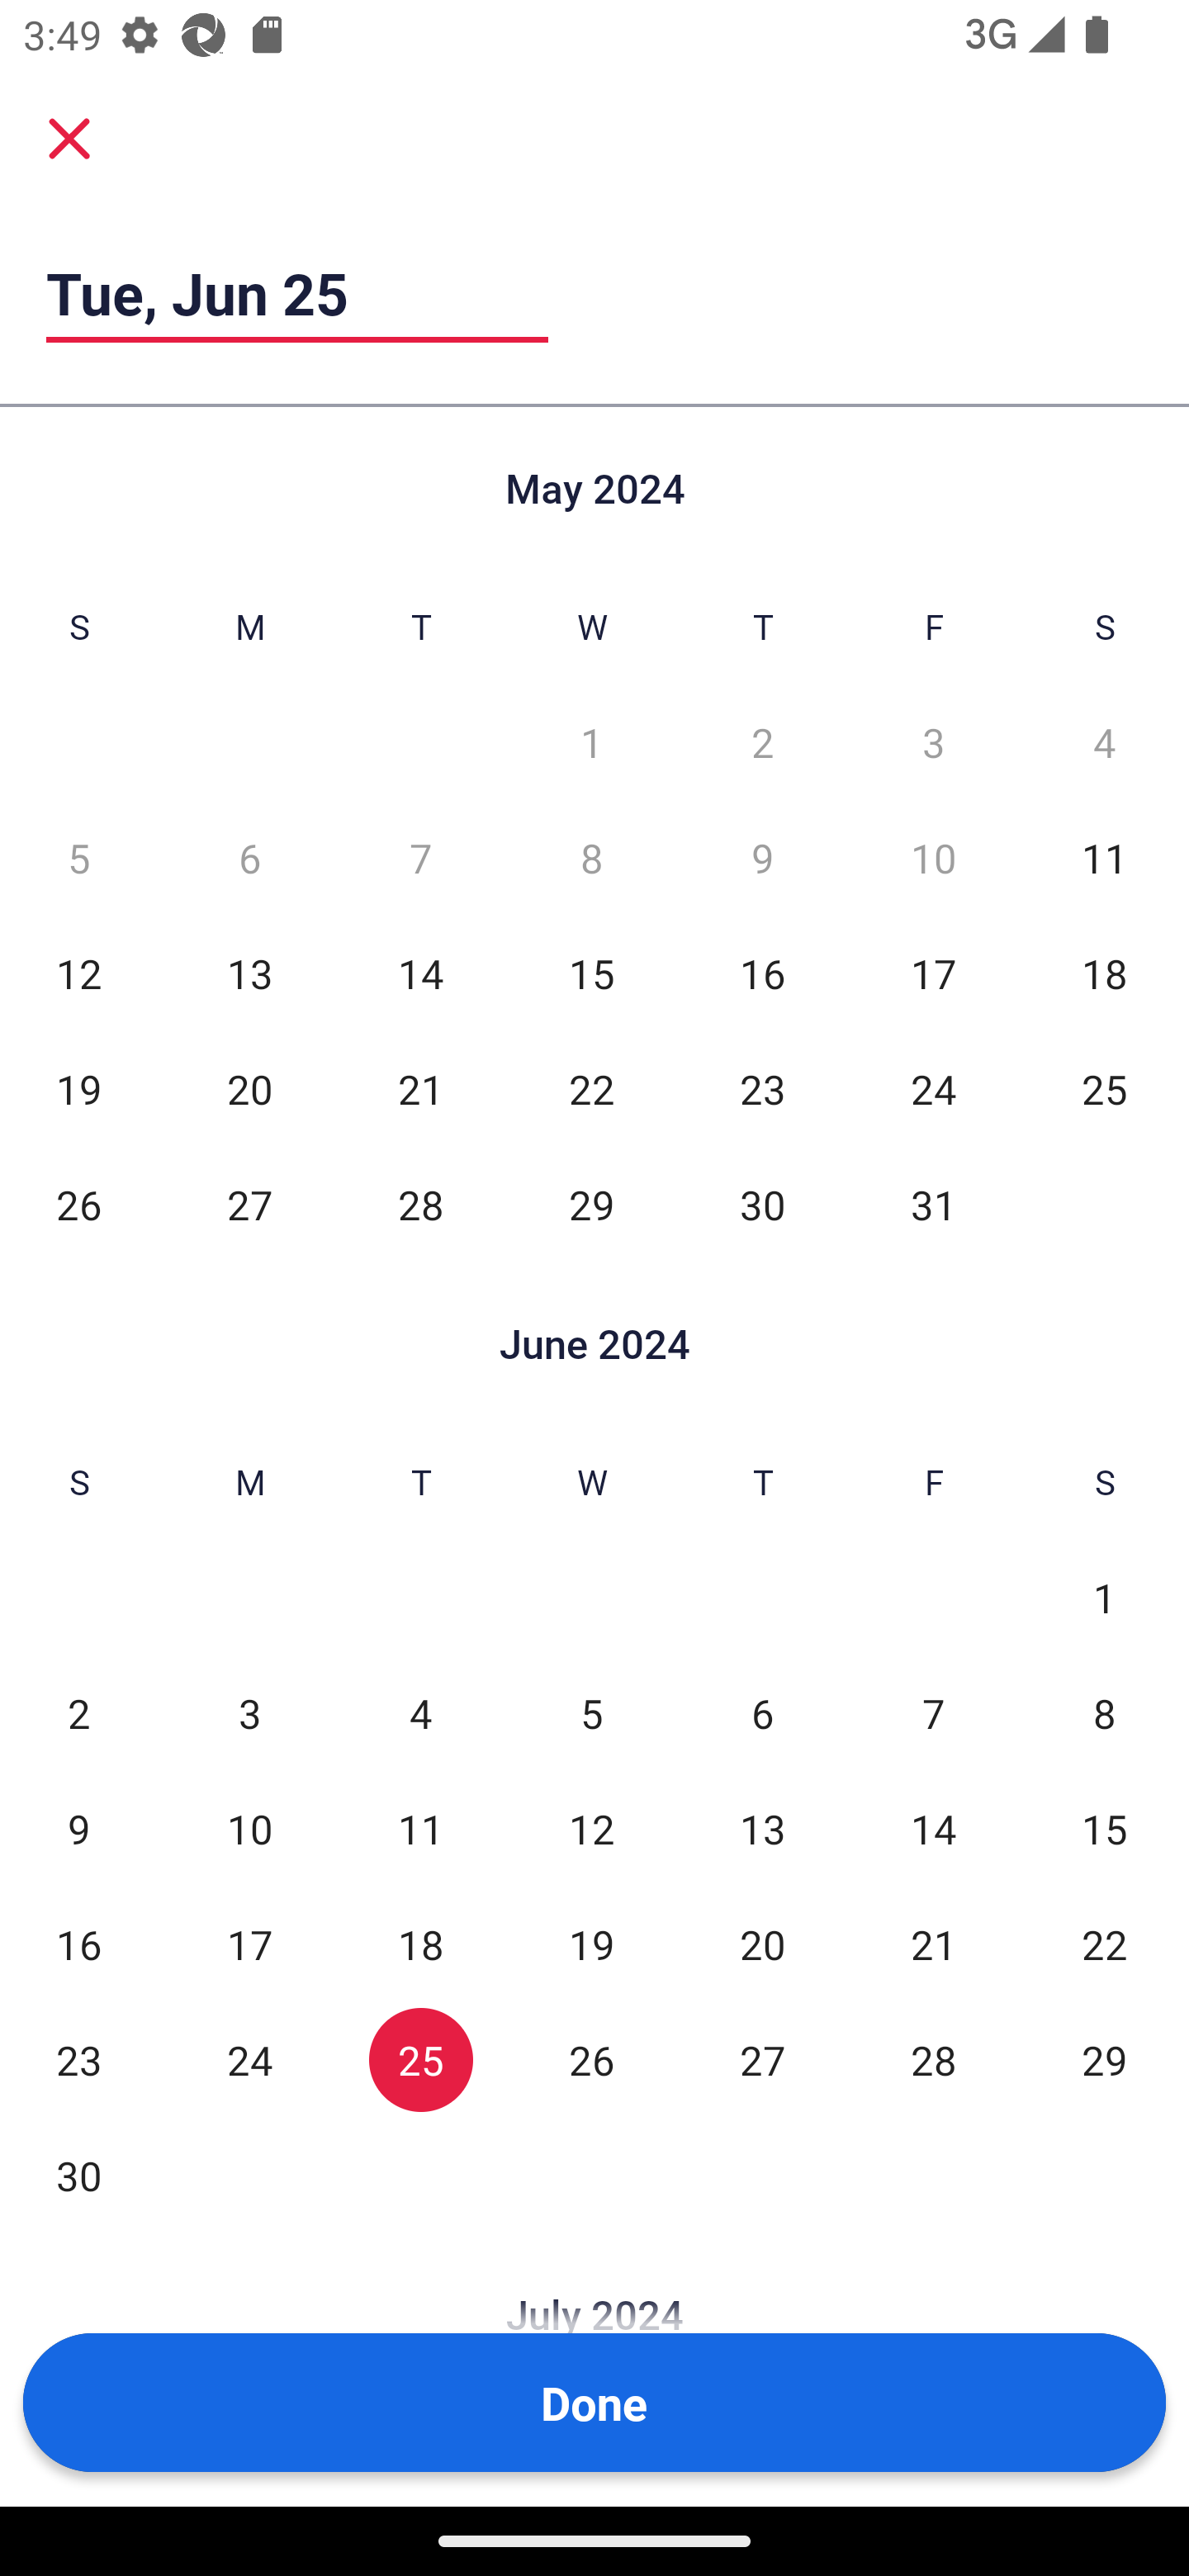 This screenshot has height=2576, width=1189. What do you see at coordinates (249, 2059) in the screenshot?
I see `24 Mon, Jun 24, Not Selected` at bounding box center [249, 2059].